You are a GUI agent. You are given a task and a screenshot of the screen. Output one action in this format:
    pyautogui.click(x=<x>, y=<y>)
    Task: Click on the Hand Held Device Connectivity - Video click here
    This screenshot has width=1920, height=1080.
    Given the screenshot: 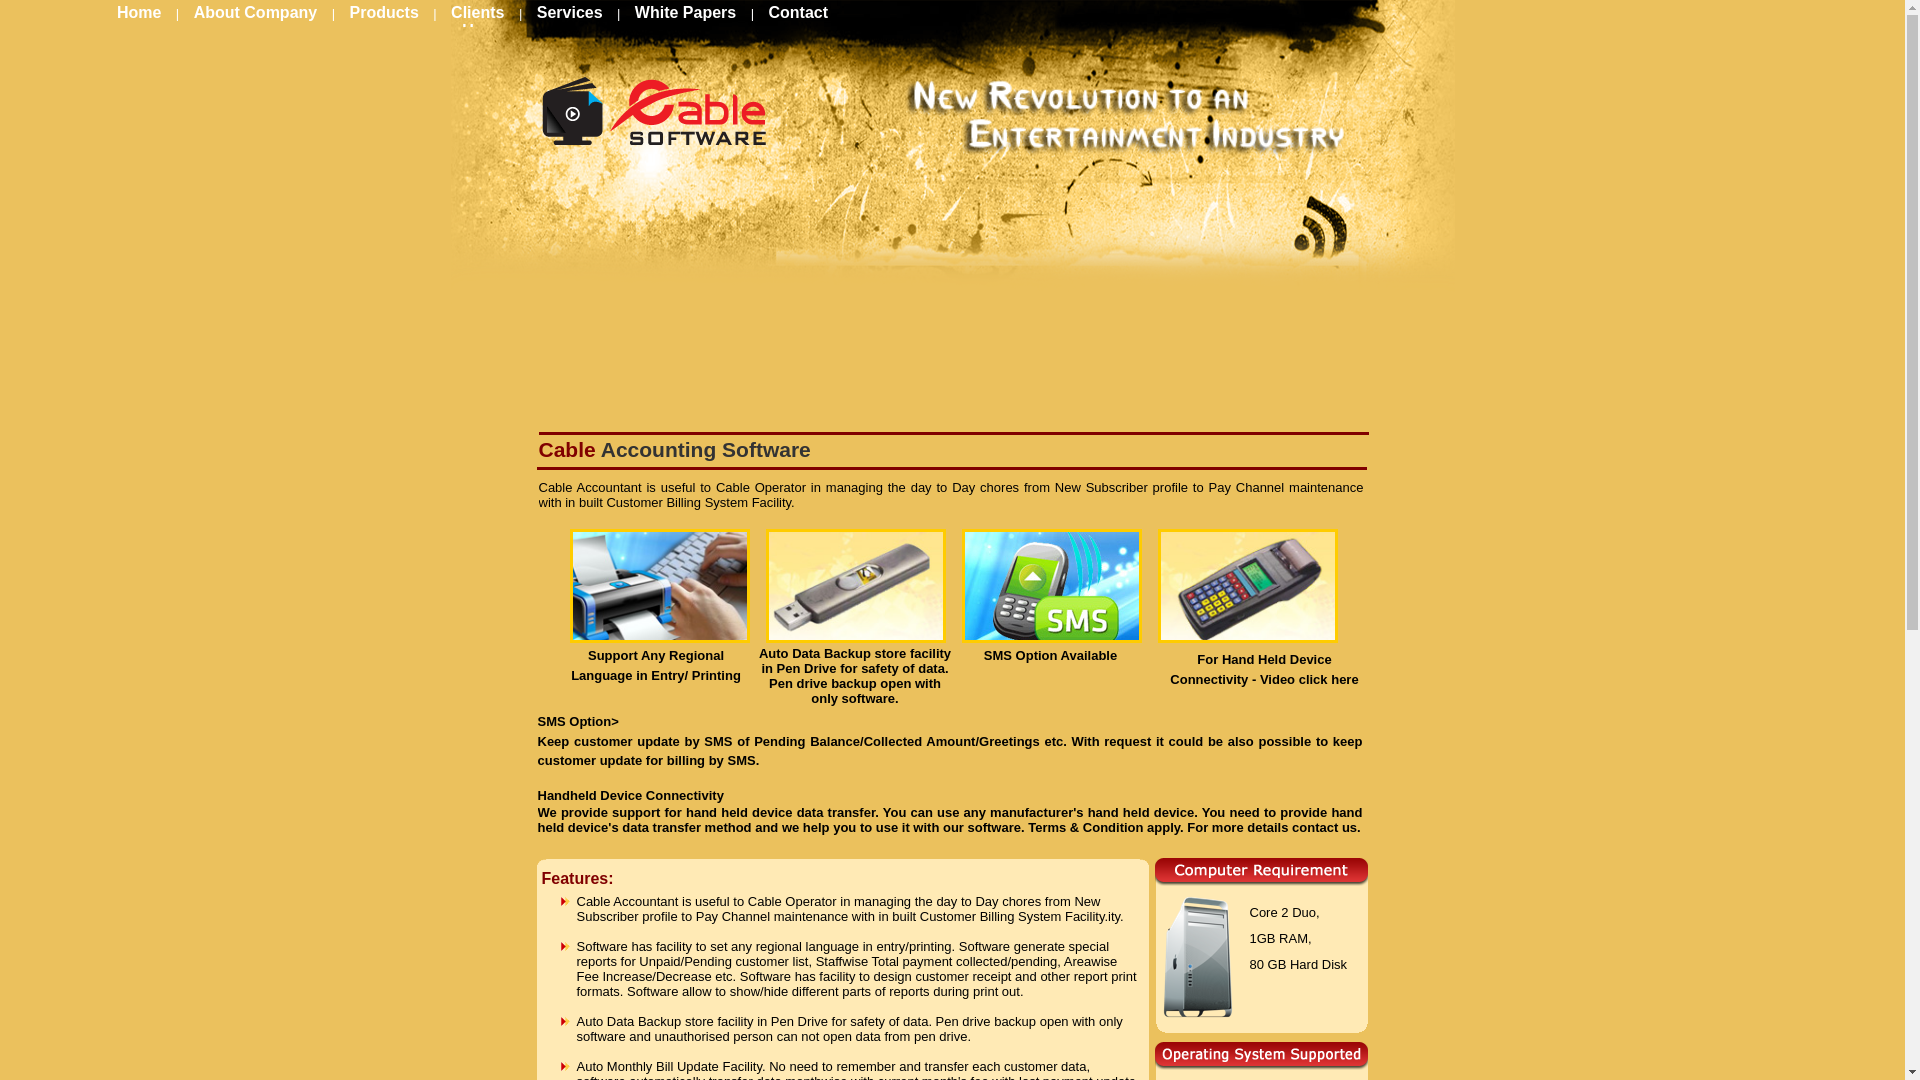 What is the action you would take?
    pyautogui.click(x=1263, y=669)
    